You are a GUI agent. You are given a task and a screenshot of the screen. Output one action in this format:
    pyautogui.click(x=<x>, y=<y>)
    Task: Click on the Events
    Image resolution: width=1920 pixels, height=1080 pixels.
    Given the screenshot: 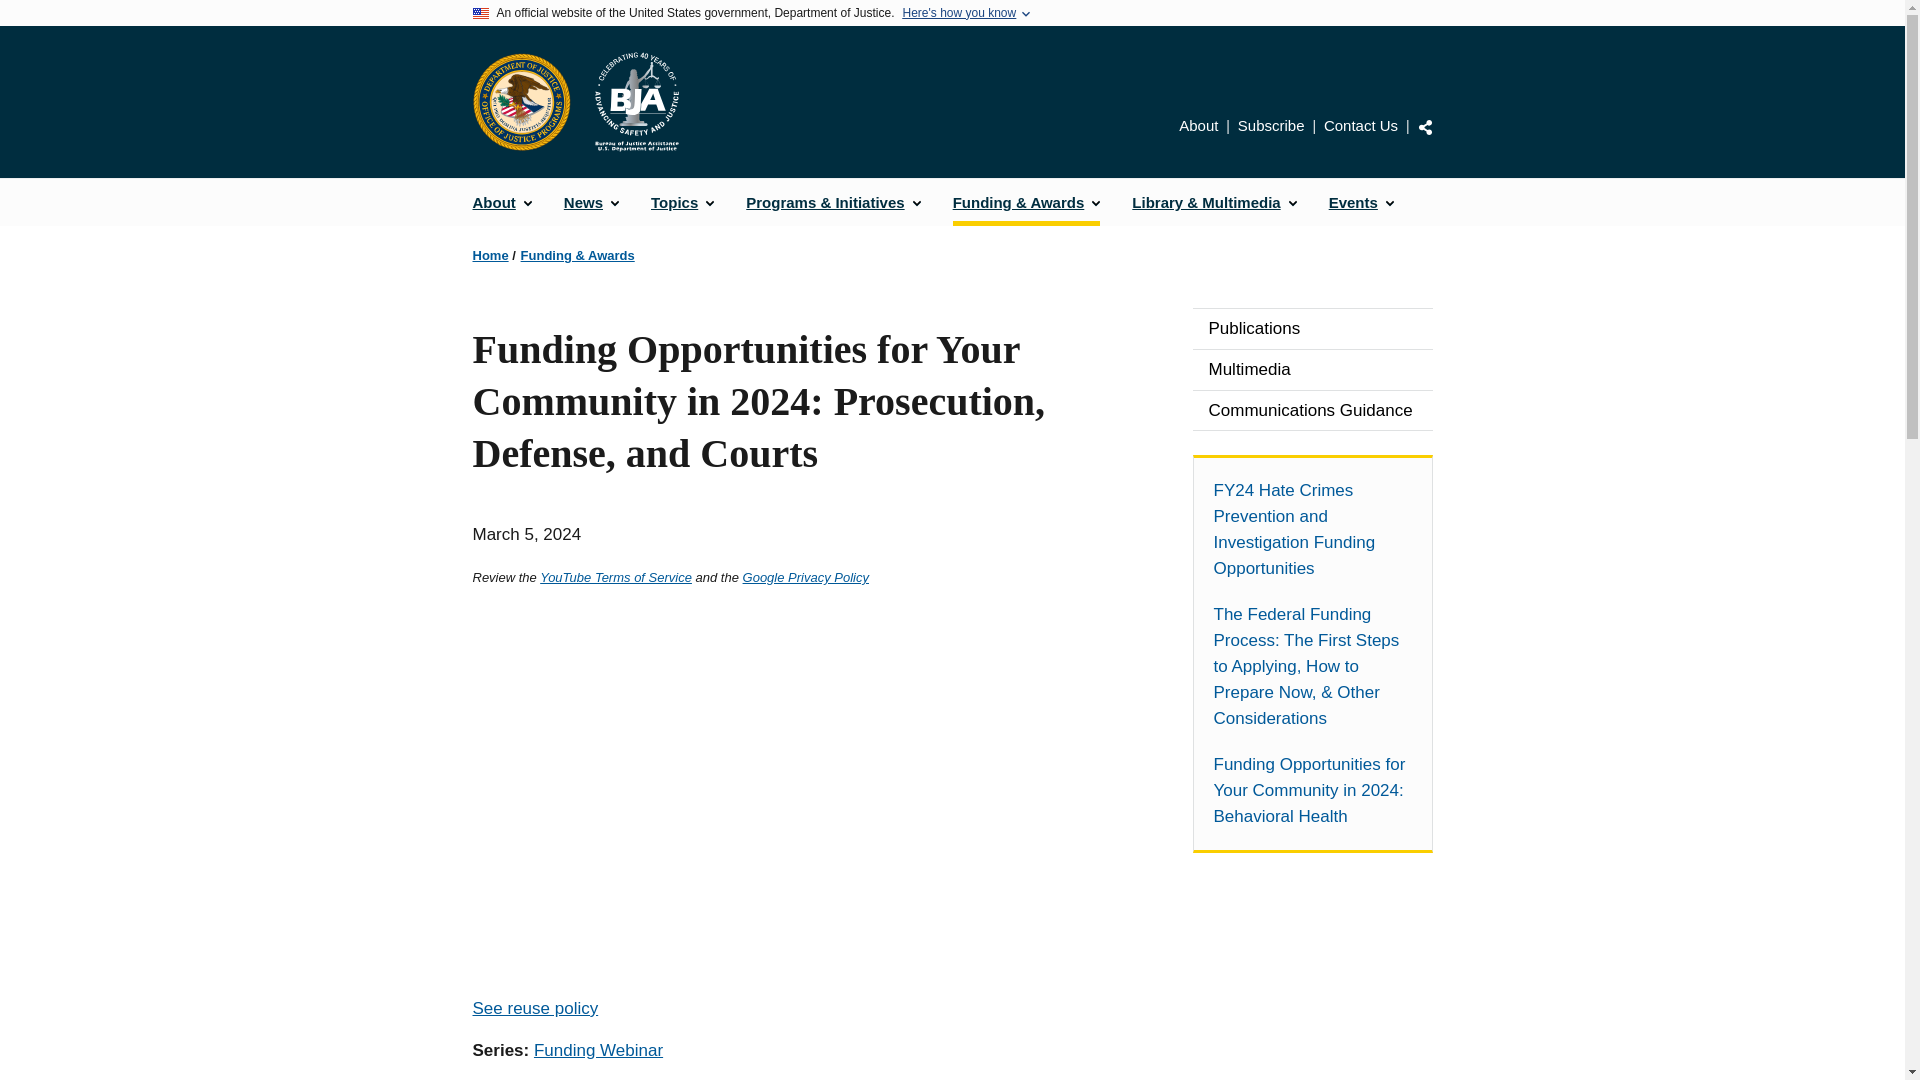 What is the action you would take?
    pyautogui.click(x=1361, y=202)
    